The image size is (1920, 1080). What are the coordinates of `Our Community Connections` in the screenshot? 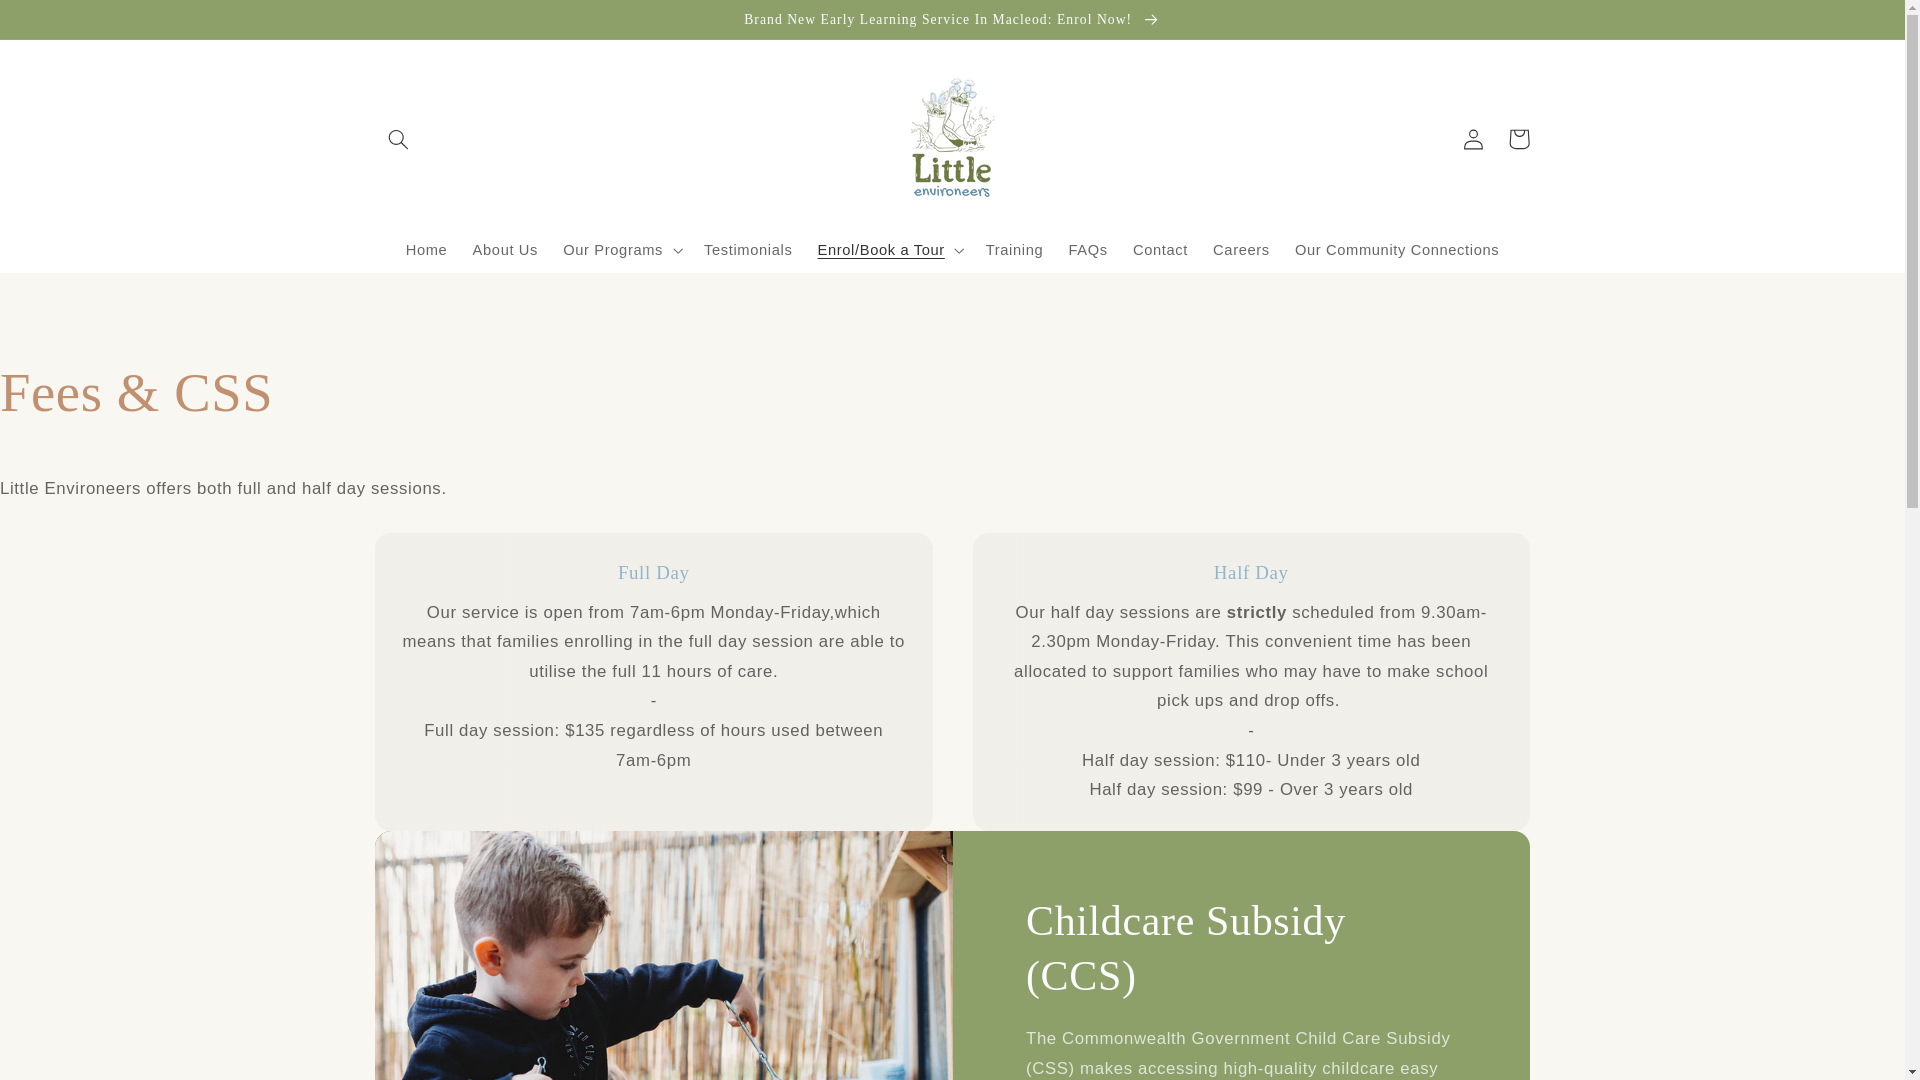 It's located at (1397, 250).